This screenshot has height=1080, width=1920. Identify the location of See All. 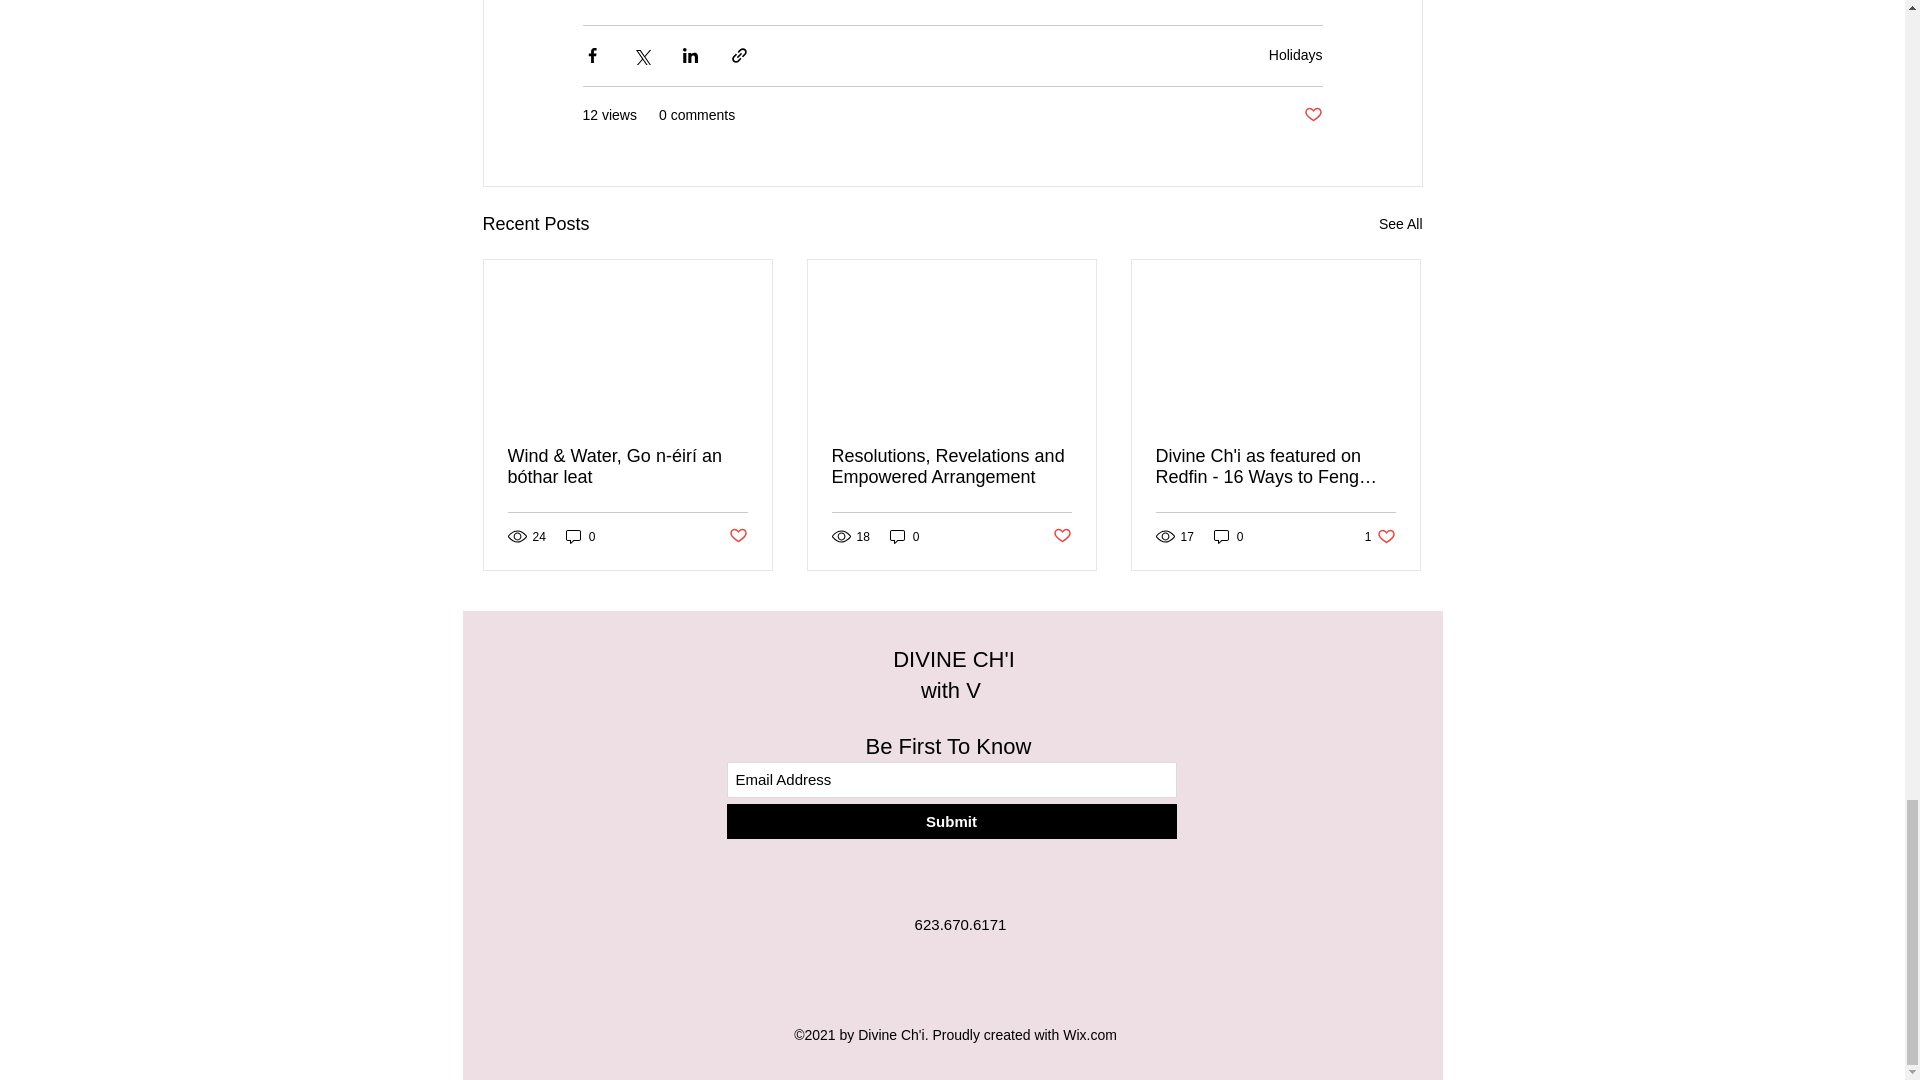
(1400, 224).